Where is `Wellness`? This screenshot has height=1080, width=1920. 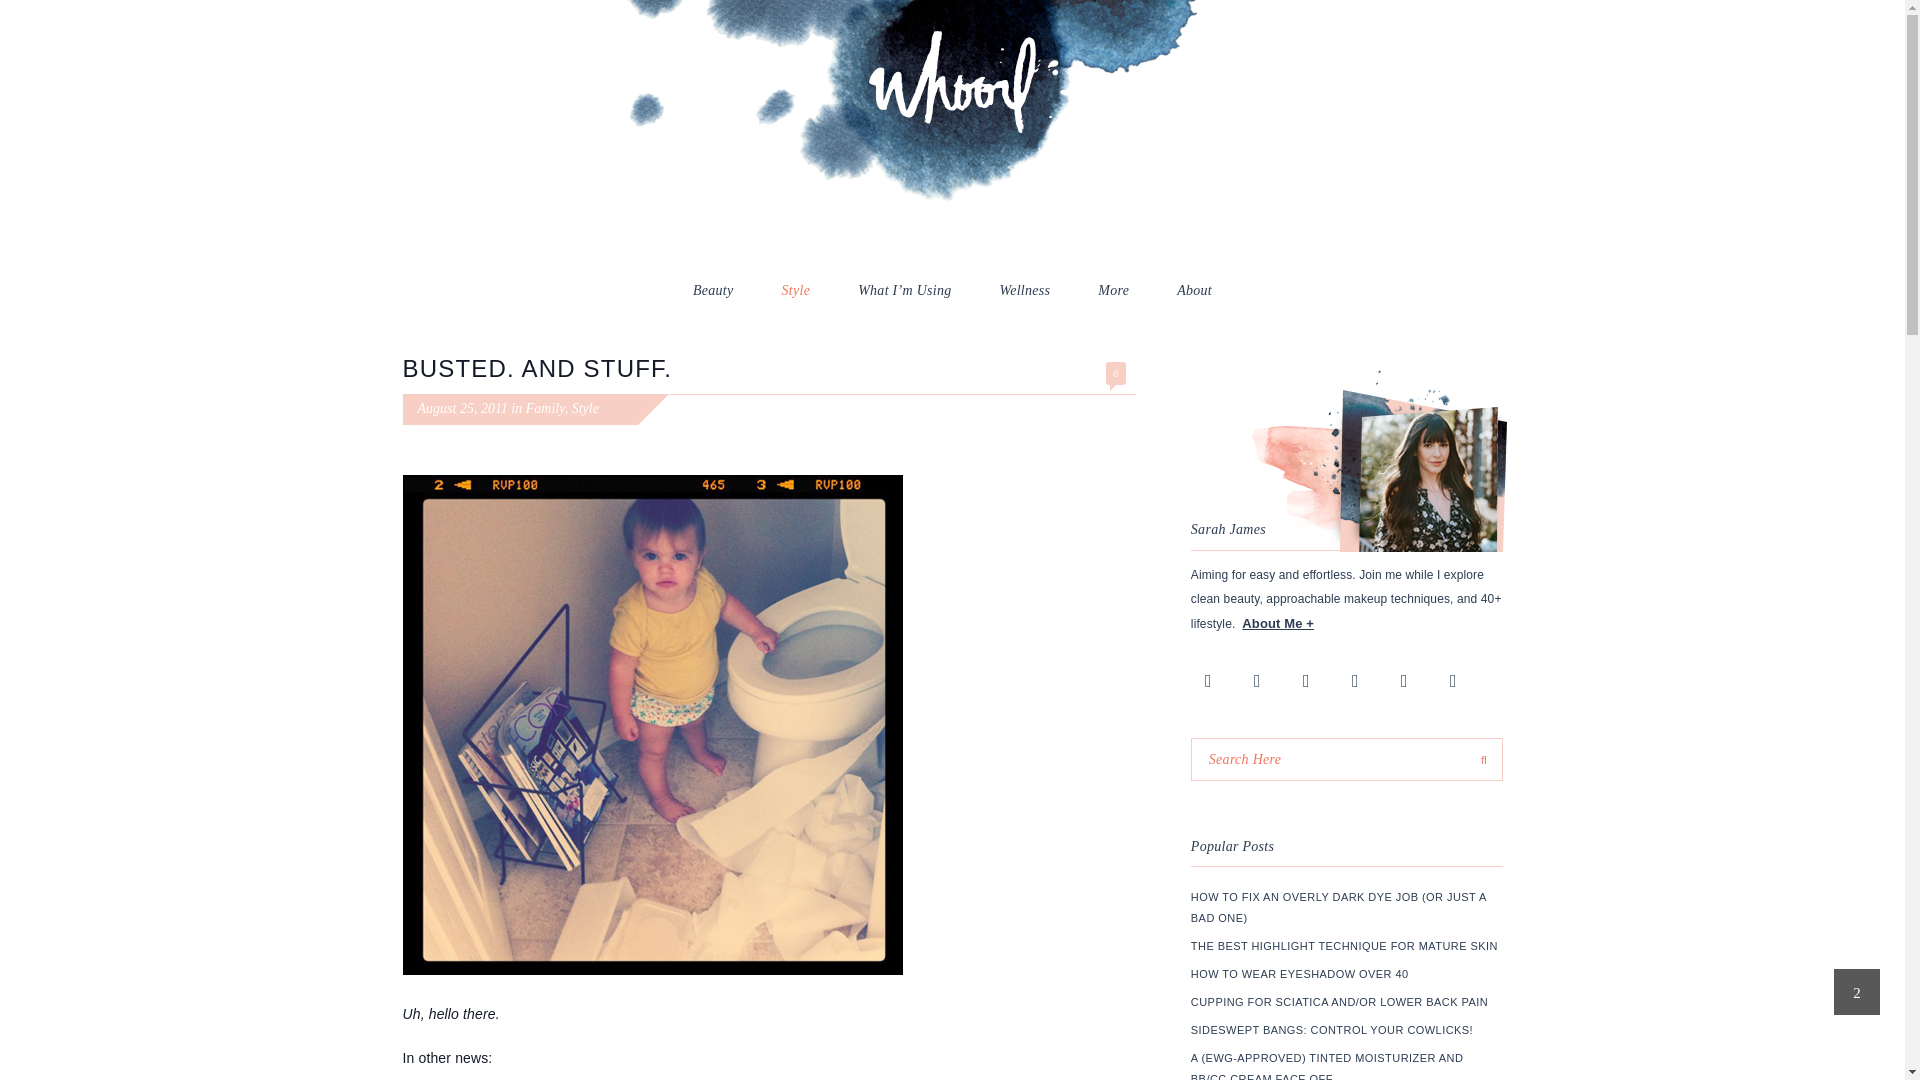 Wellness is located at coordinates (1025, 290).